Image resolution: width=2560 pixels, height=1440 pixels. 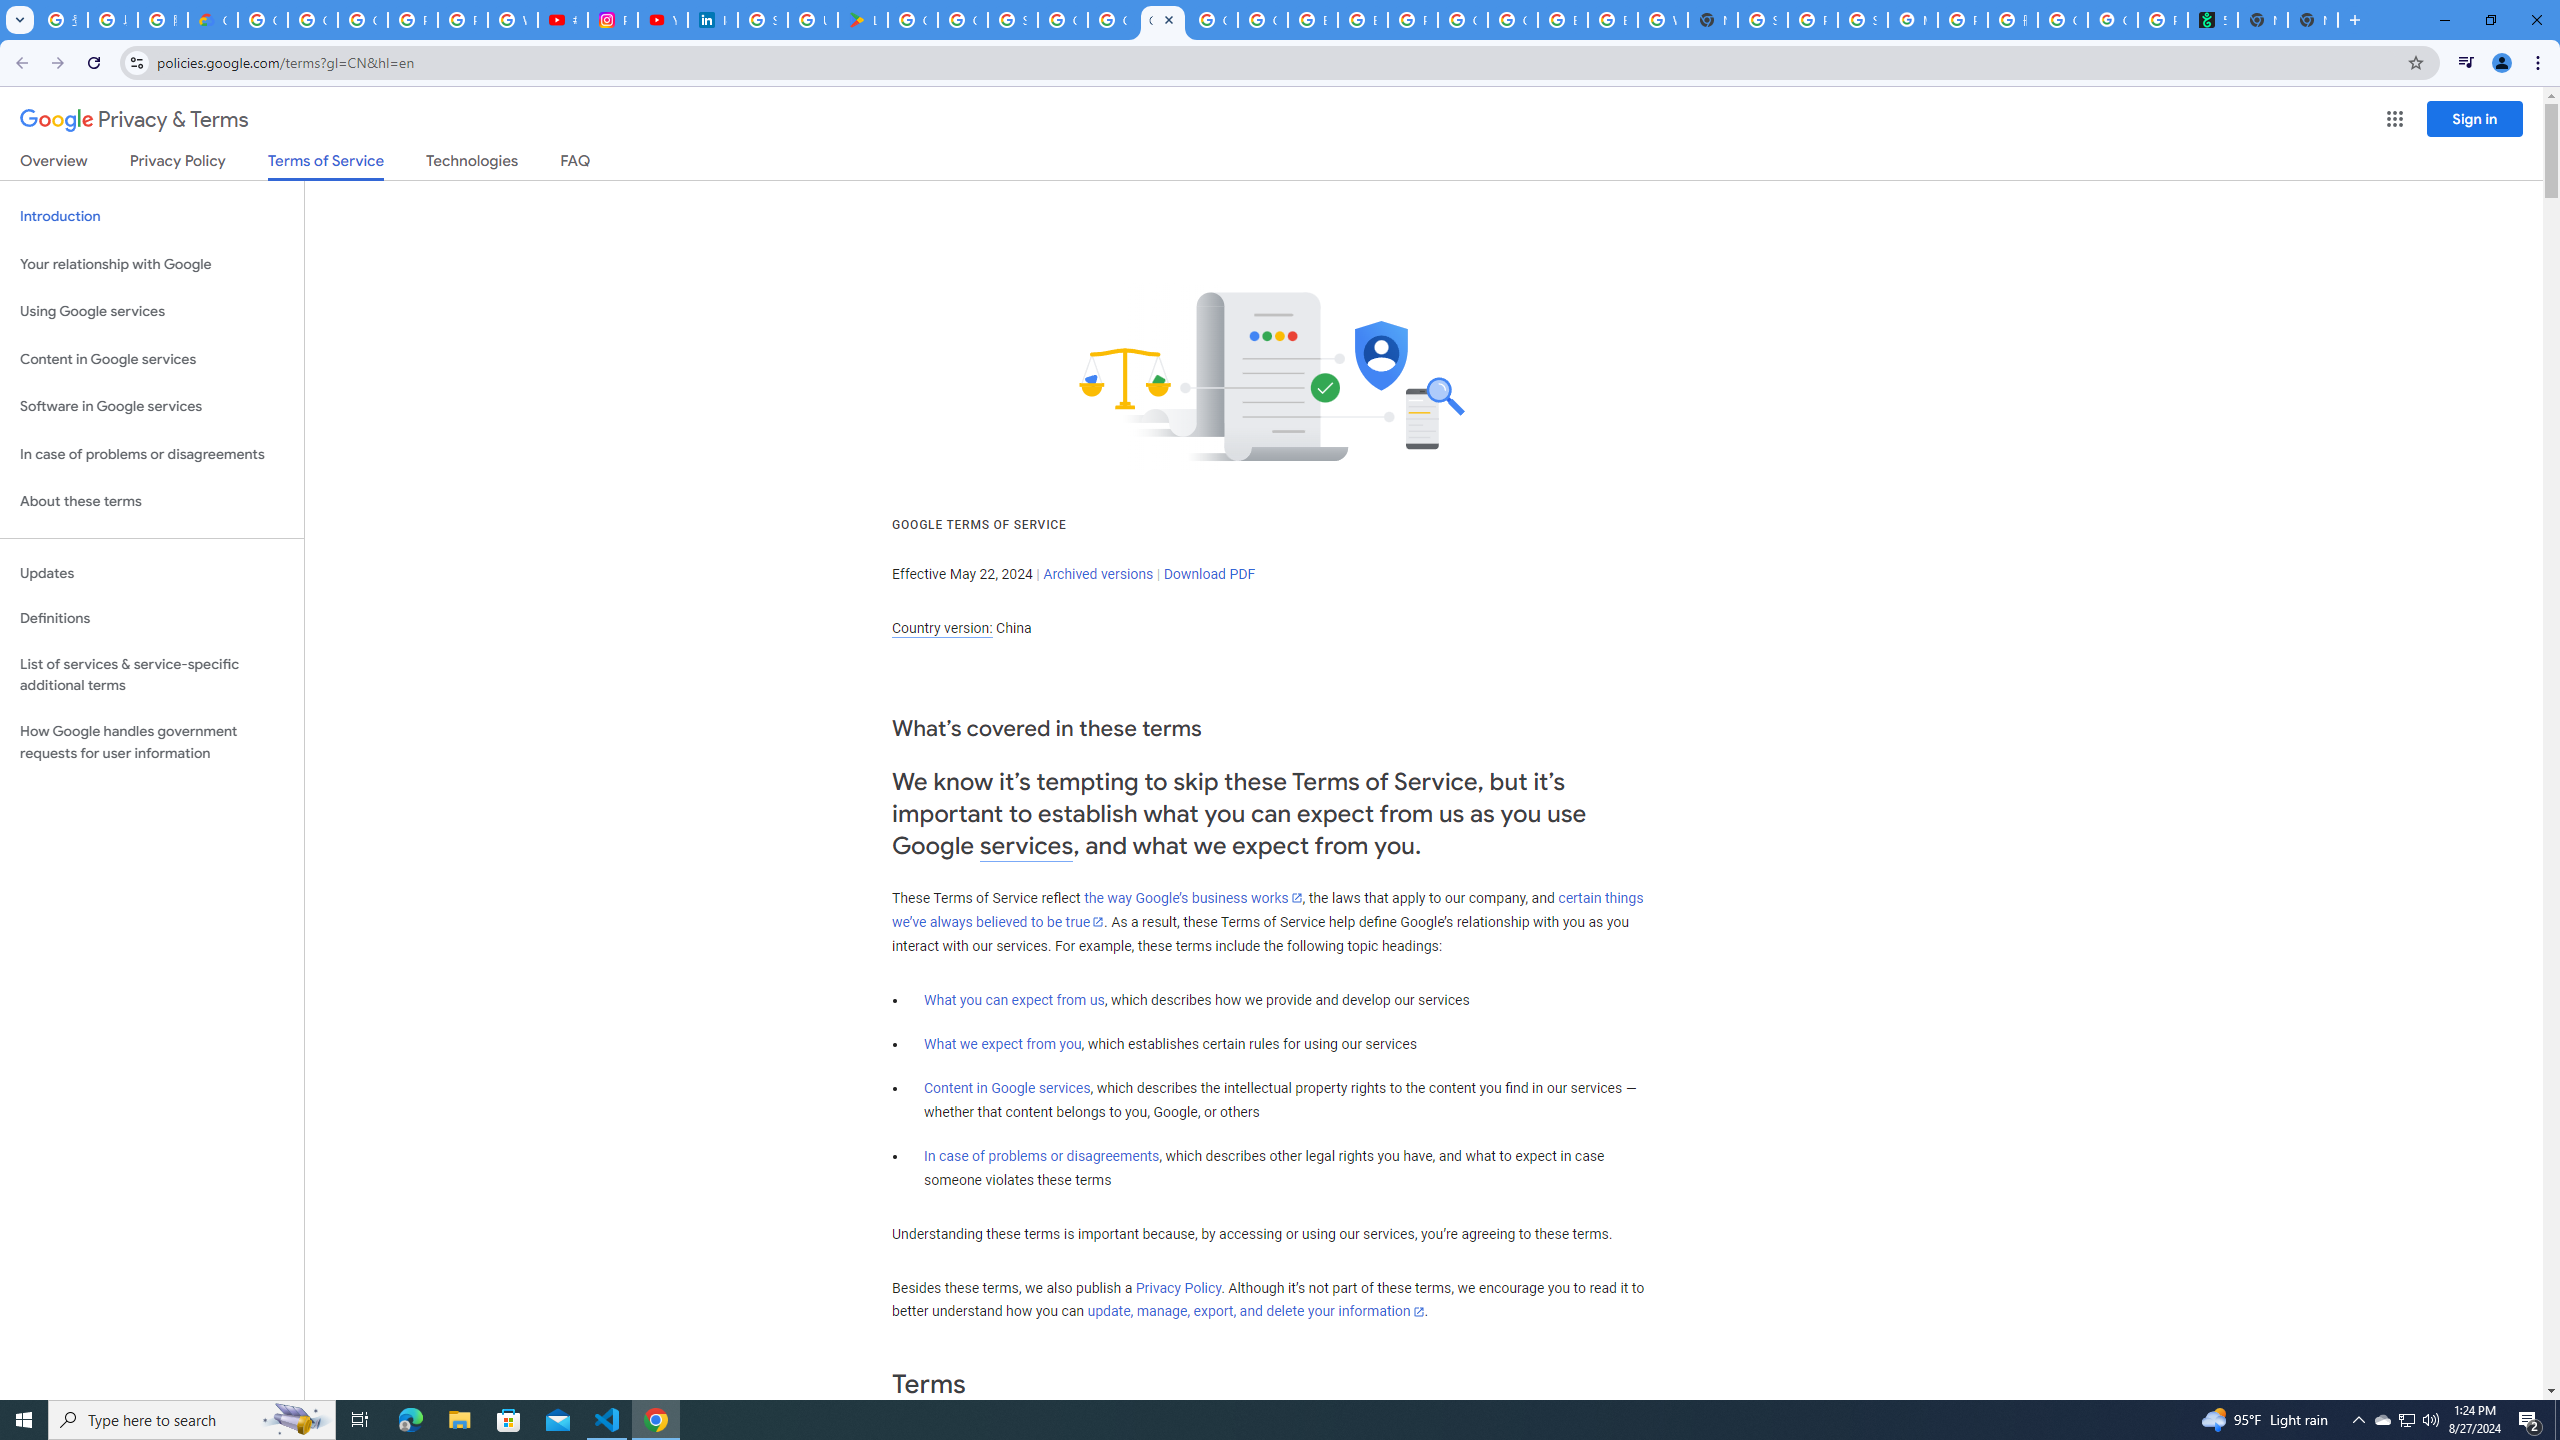 What do you see at coordinates (152, 216) in the screenshot?
I see `Introduction` at bounding box center [152, 216].